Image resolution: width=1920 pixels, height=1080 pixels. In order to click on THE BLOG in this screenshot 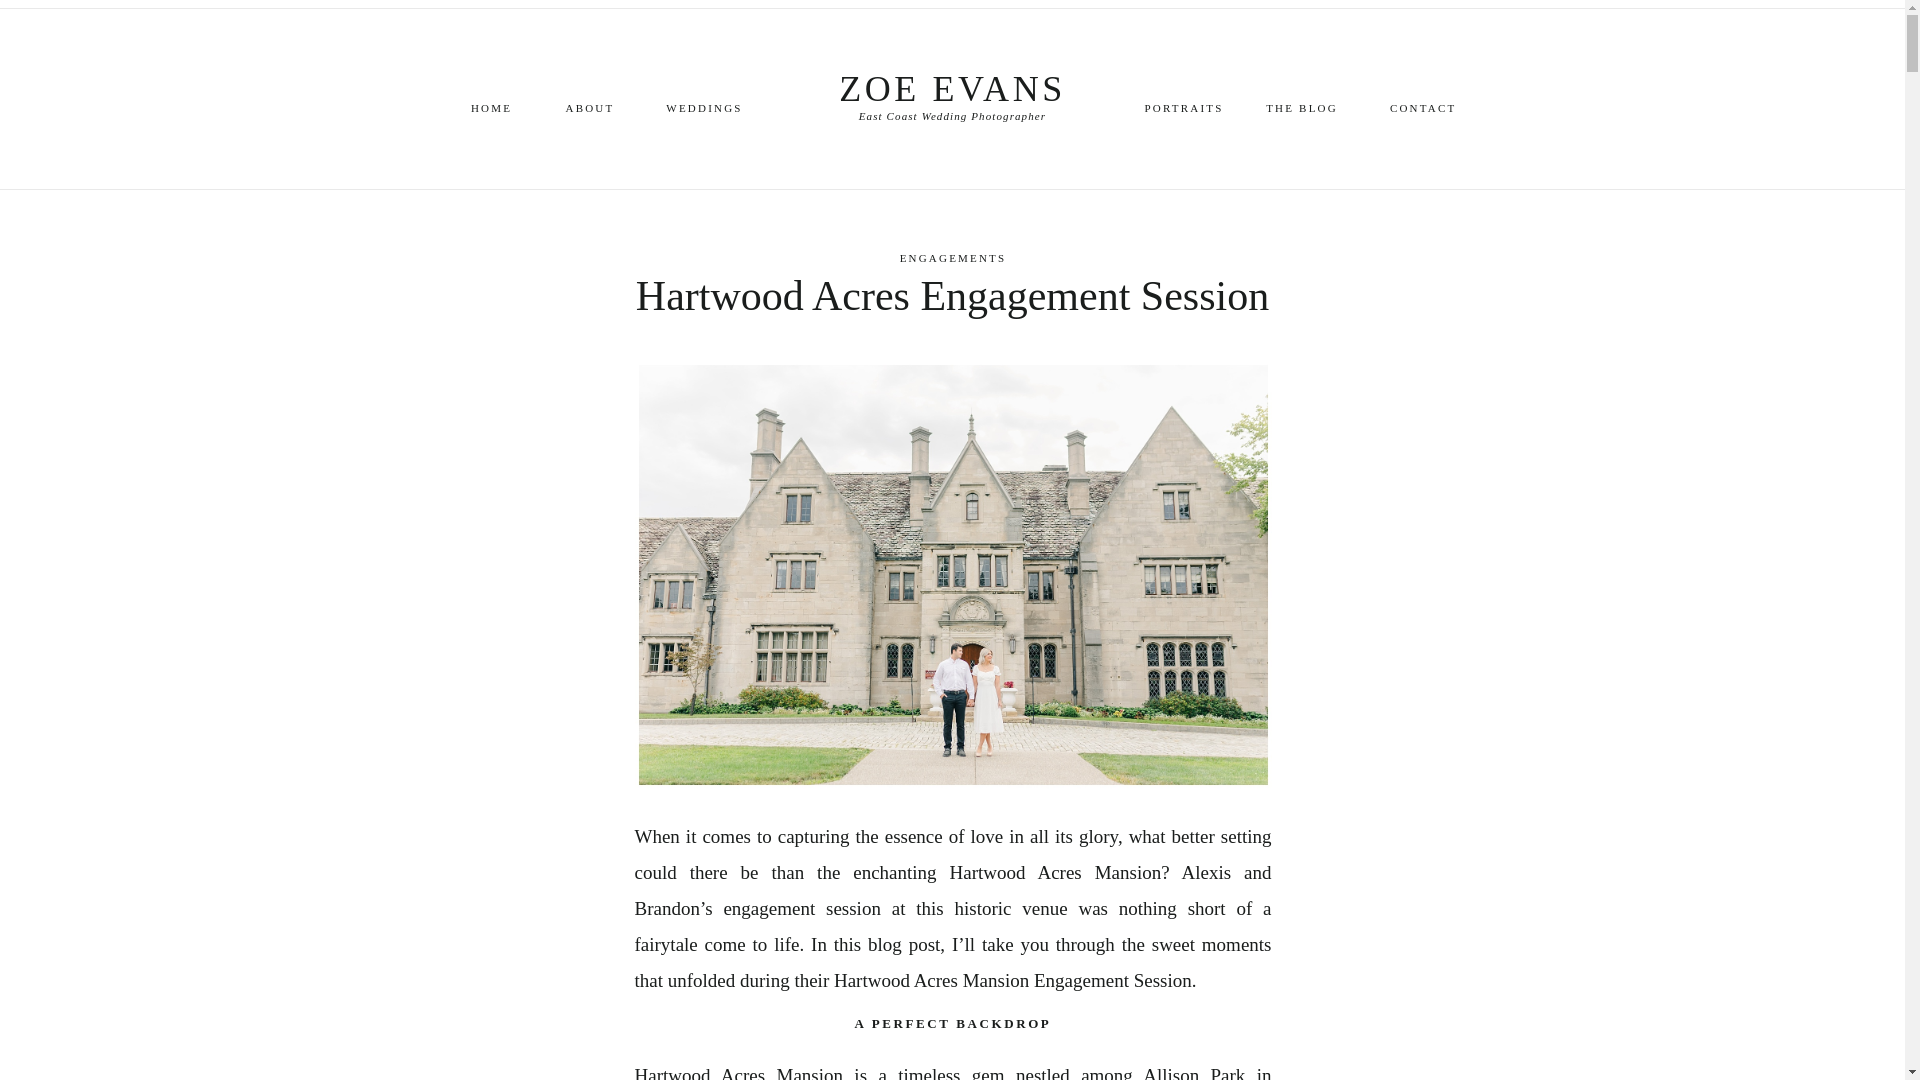, I will do `click(1300, 106)`.